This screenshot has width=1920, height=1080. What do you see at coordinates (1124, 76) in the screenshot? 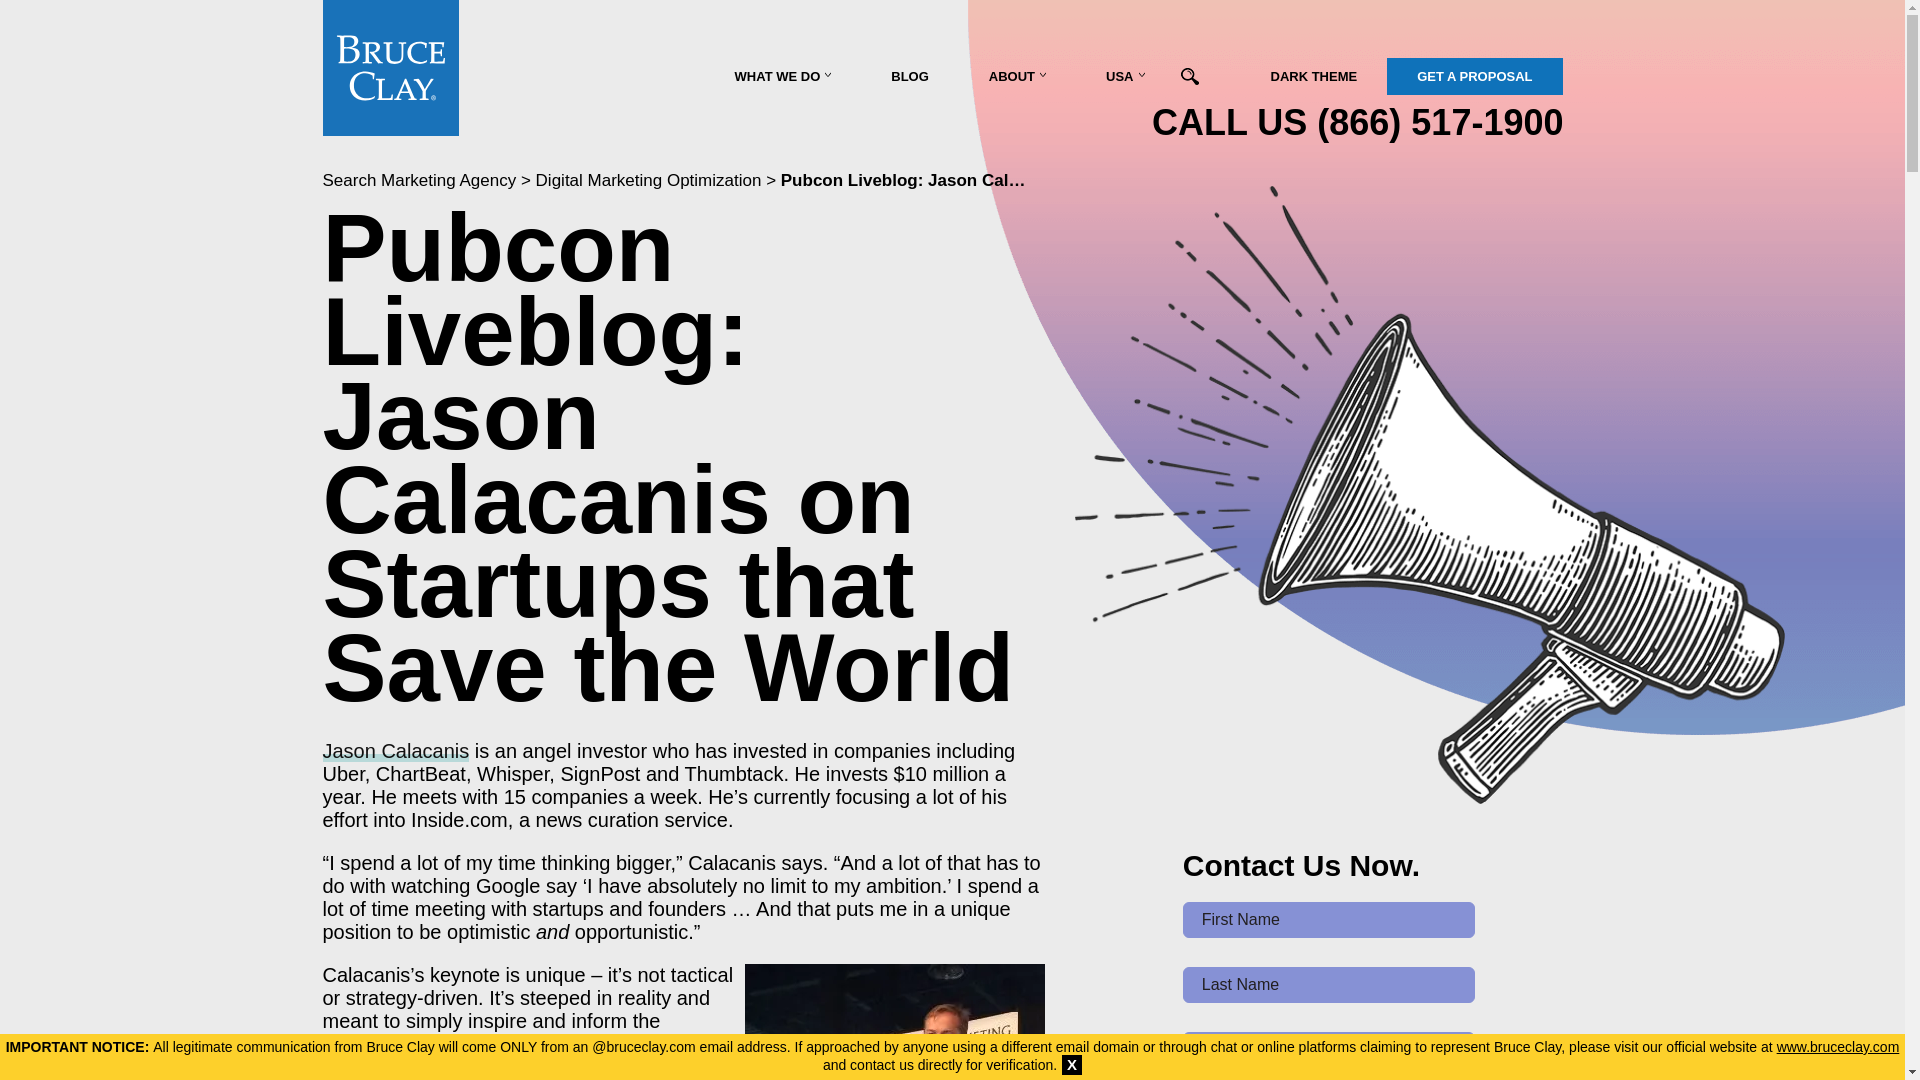
I see `USA` at bounding box center [1124, 76].